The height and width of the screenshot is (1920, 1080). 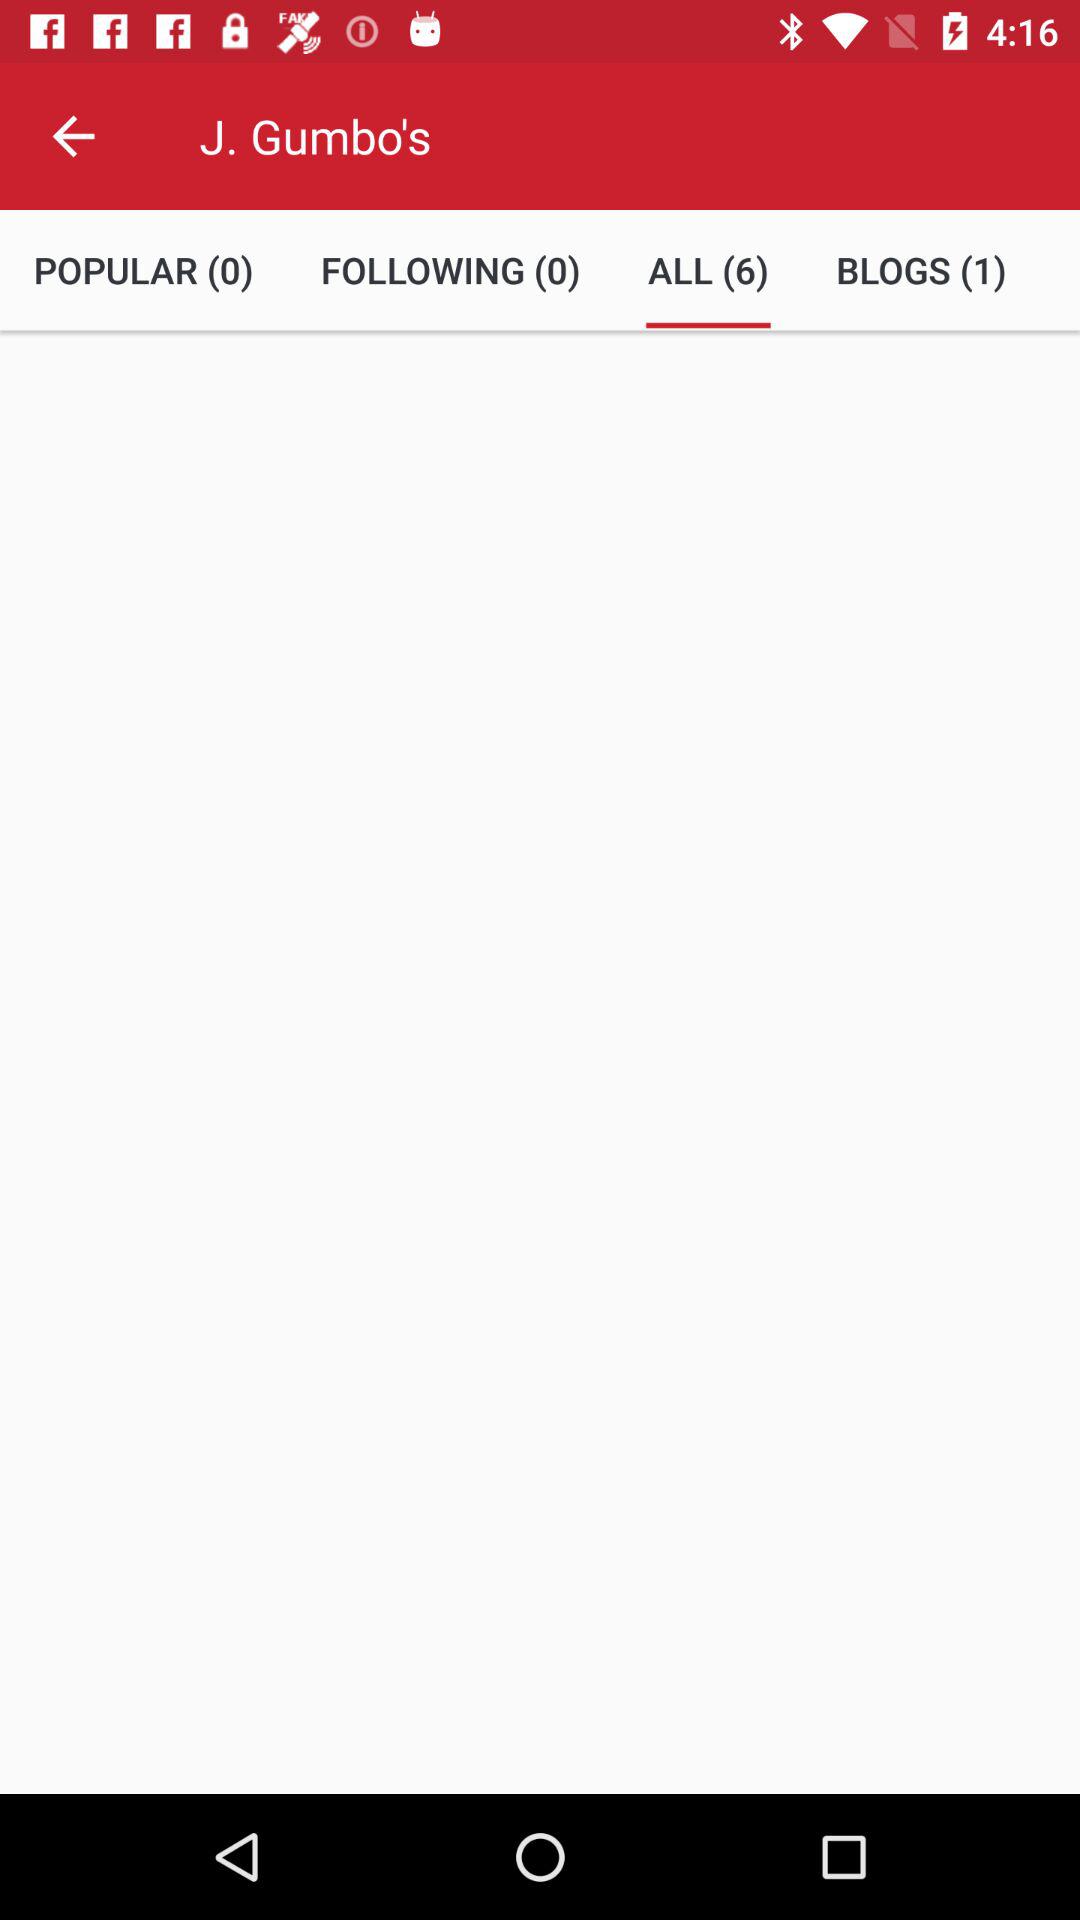 What do you see at coordinates (73, 136) in the screenshot?
I see `turn off the item to the left of the j. gumbo's item` at bounding box center [73, 136].